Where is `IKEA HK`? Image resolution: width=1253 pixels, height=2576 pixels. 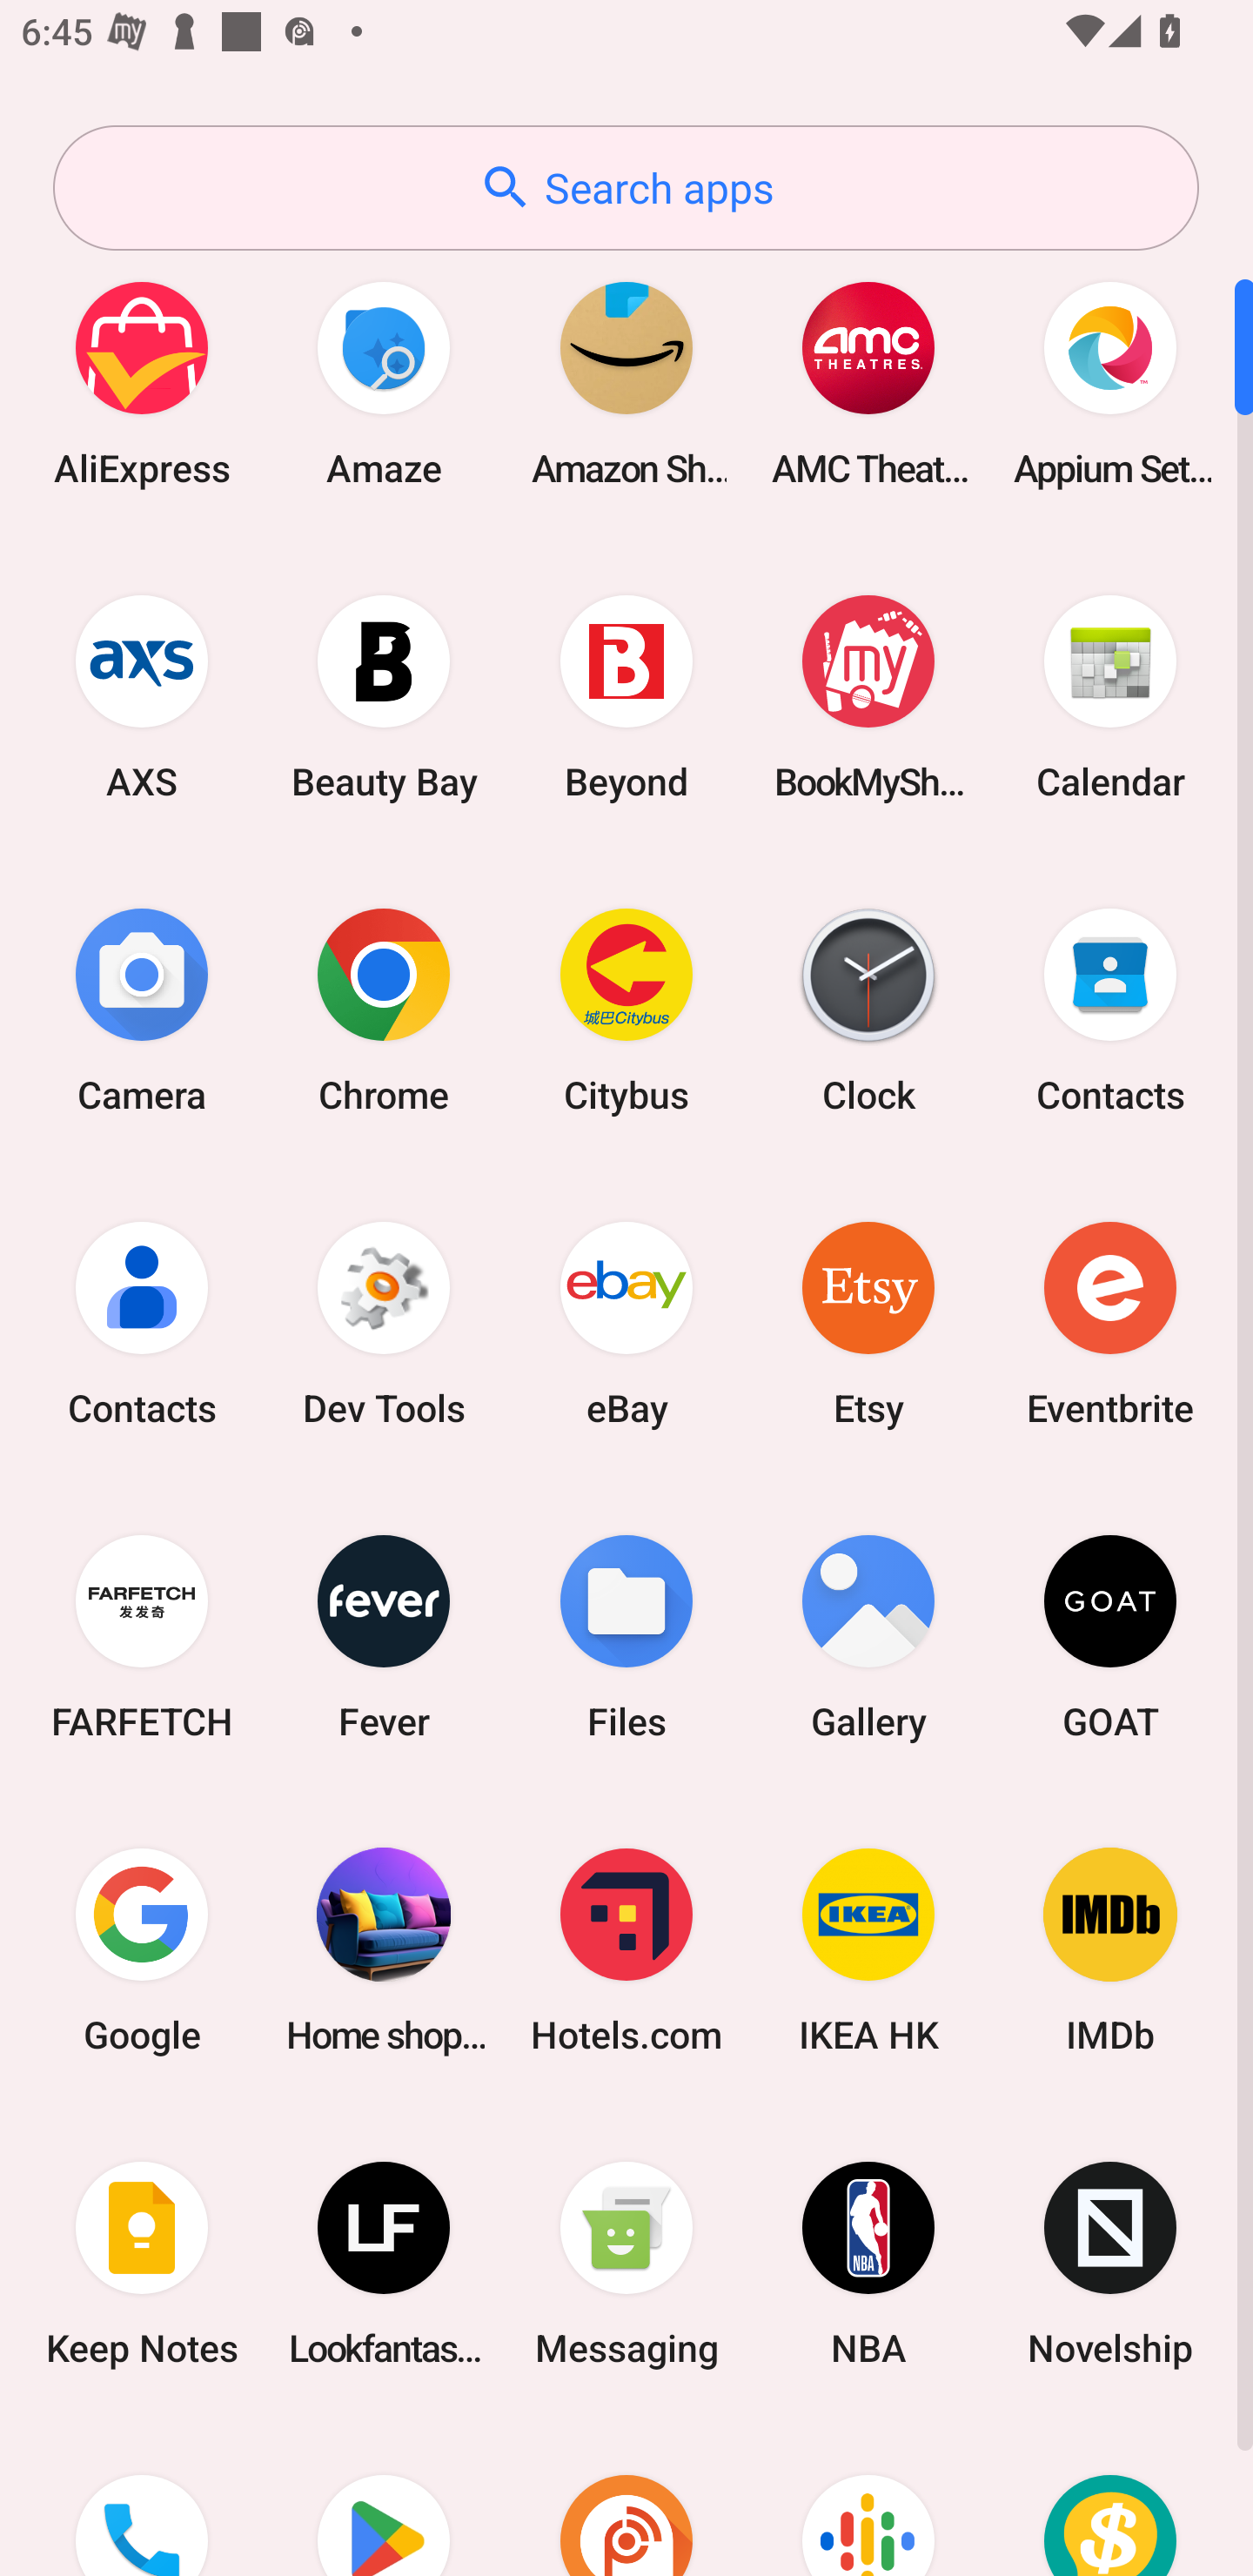 IKEA HK is located at coordinates (868, 1949).